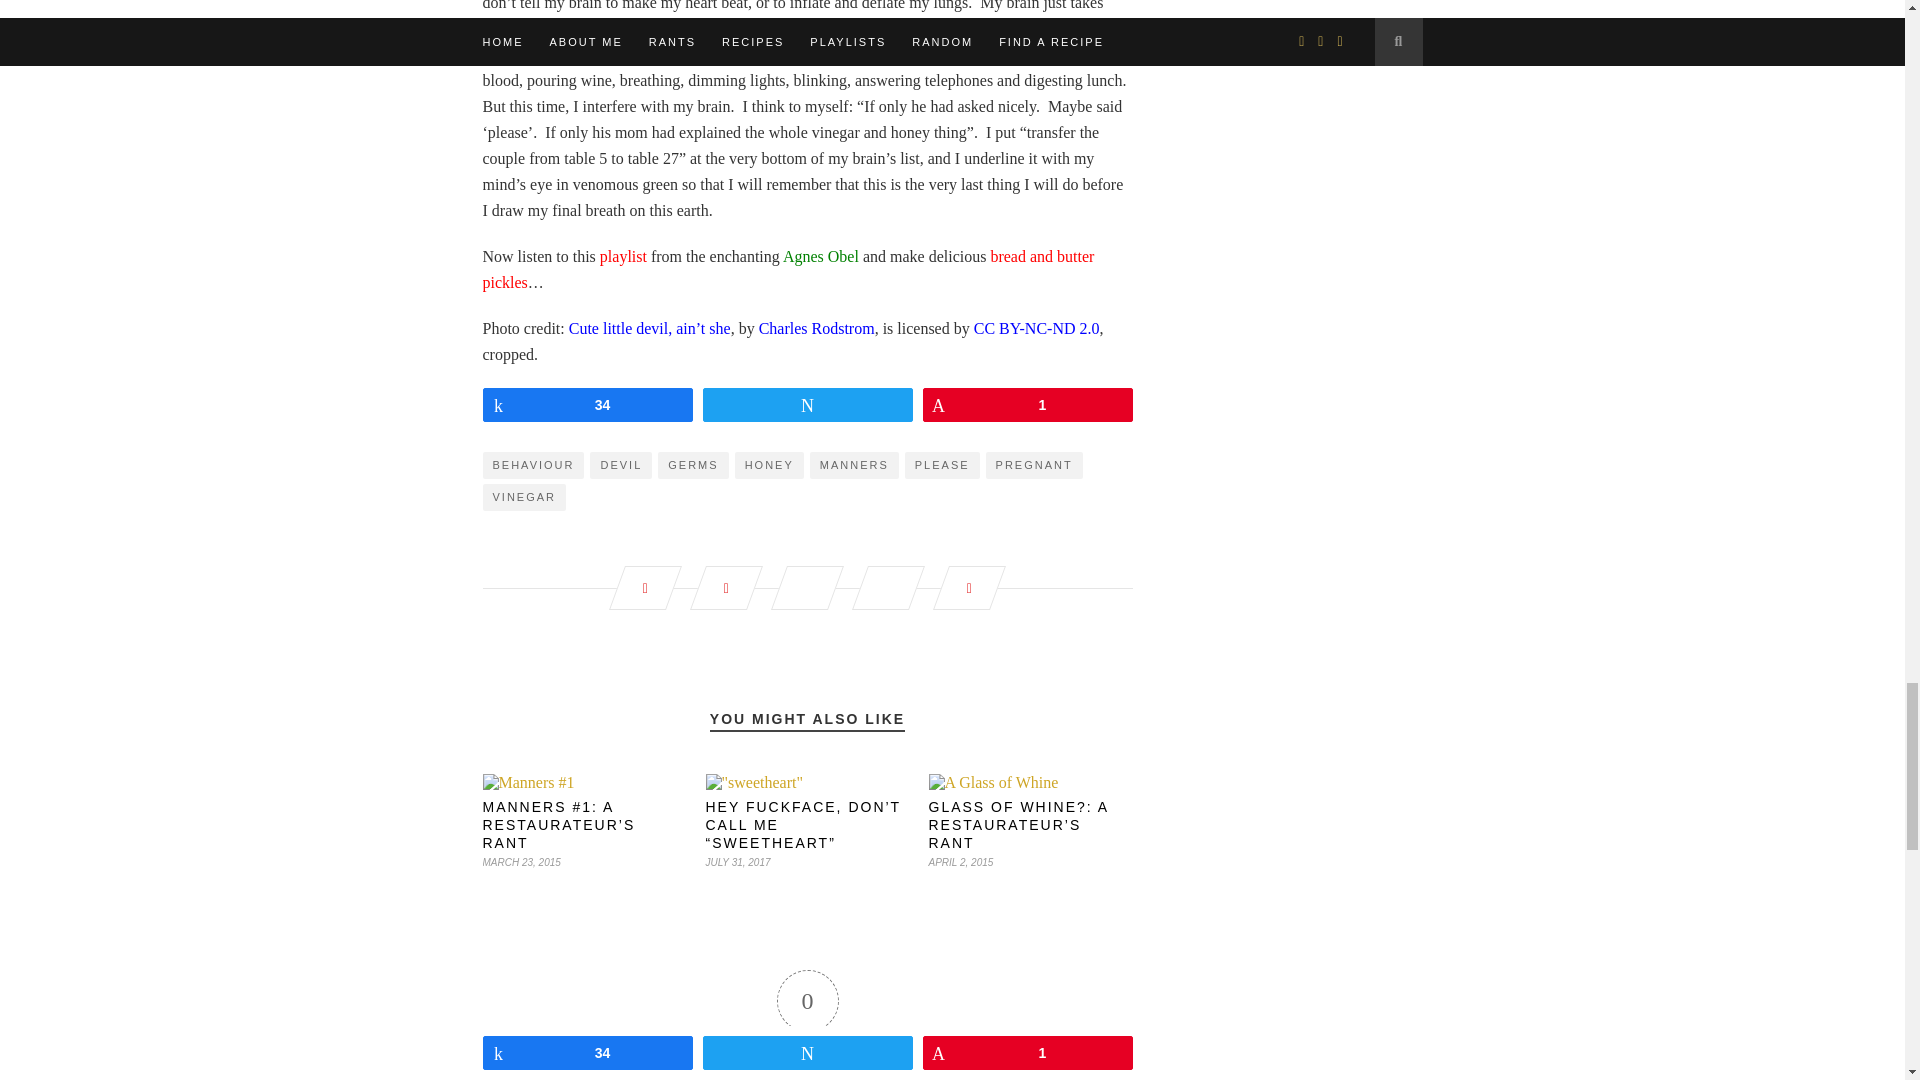  I want to click on Charles Rodstrom, so click(816, 328).